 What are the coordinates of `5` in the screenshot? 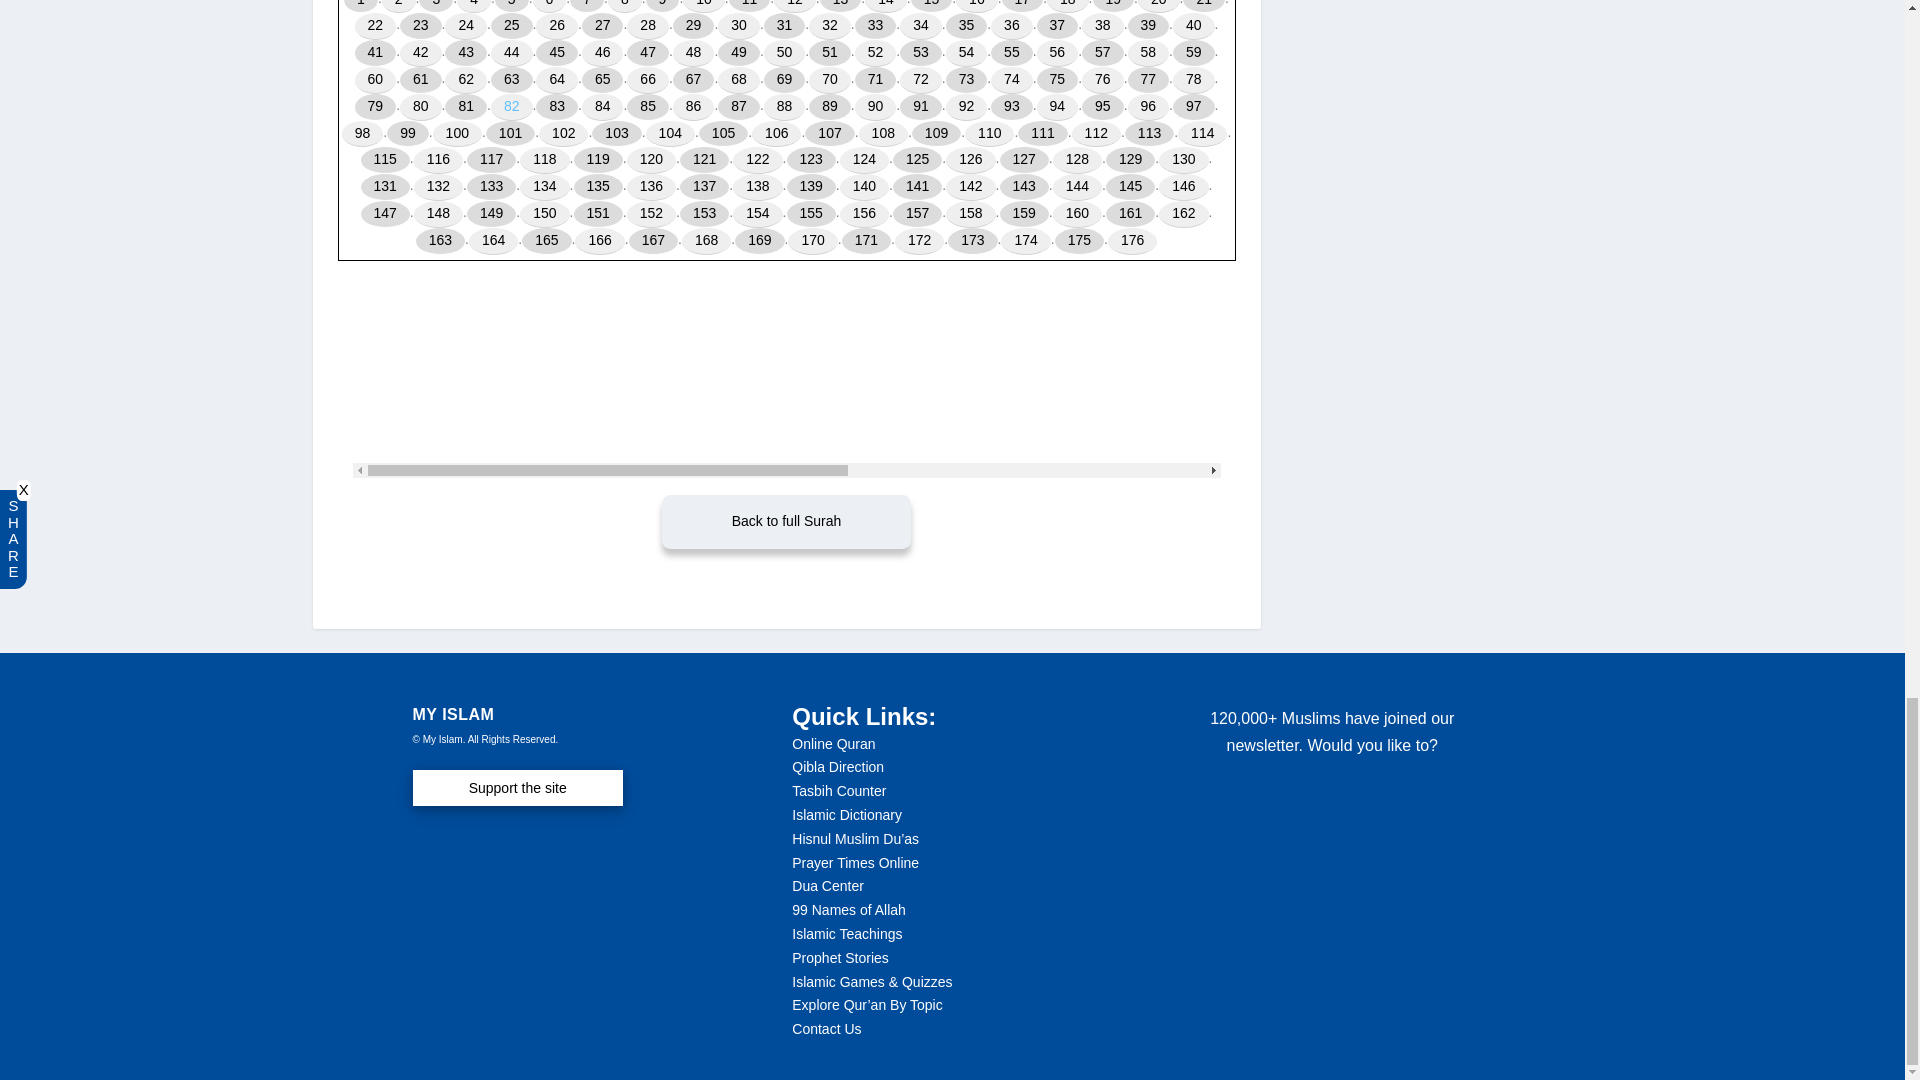 It's located at (512, 7).